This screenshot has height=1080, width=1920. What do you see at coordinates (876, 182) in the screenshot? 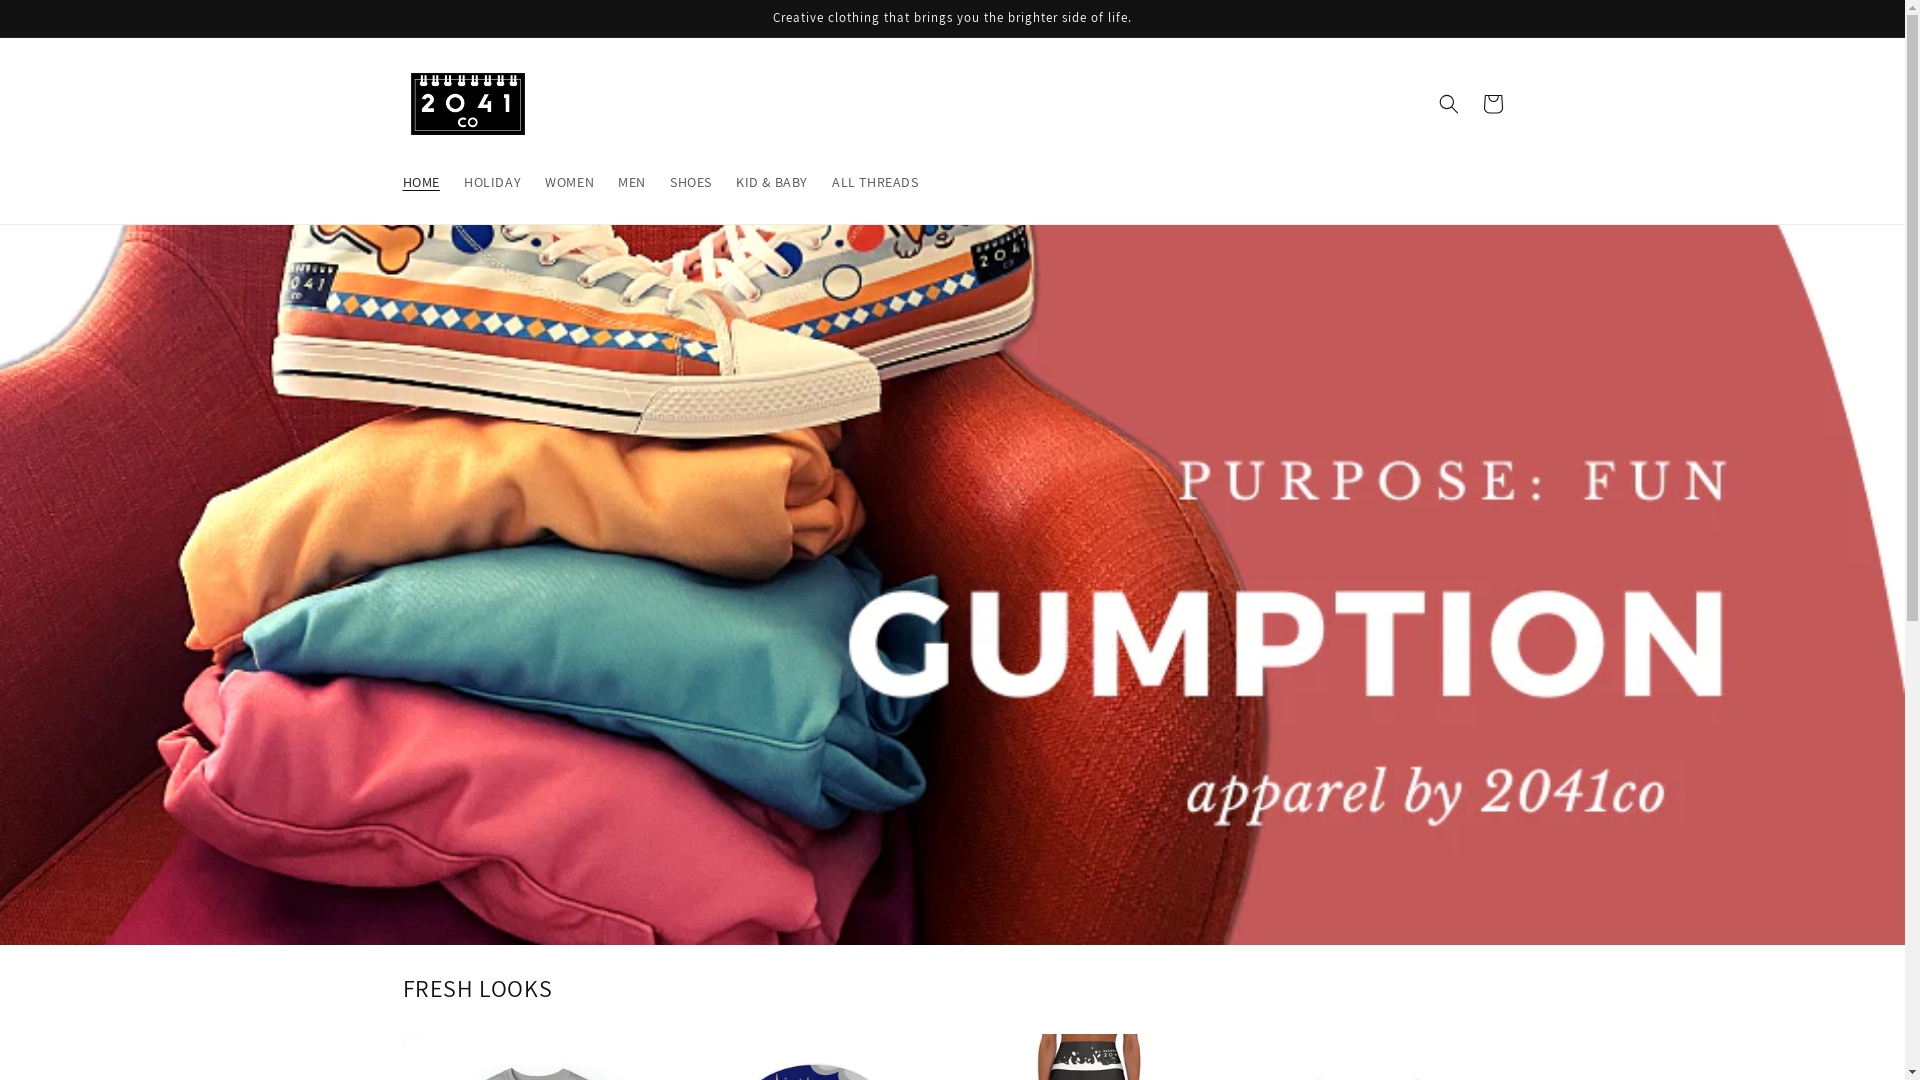
I see `ALL THREADS` at bounding box center [876, 182].